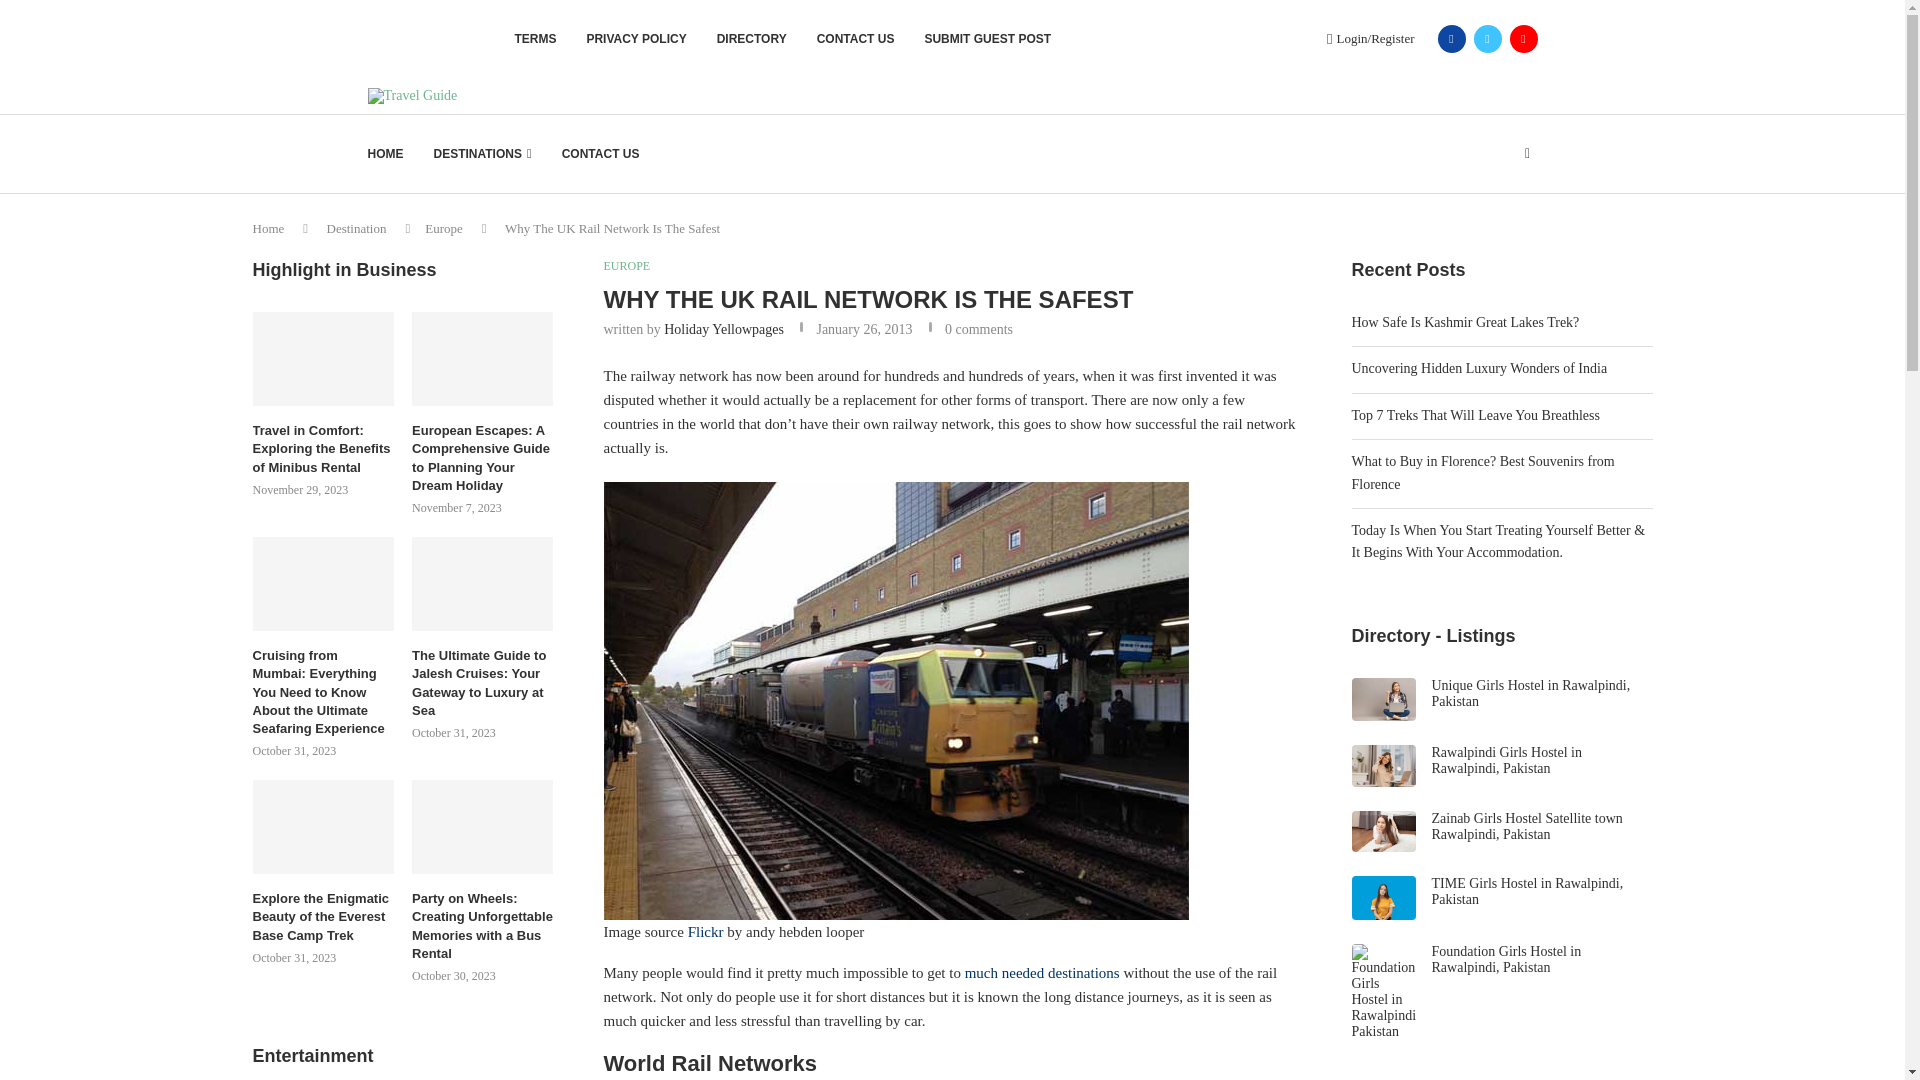 This screenshot has height=1080, width=1920. Describe the element at coordinates (1531, 693) in the screenshot. I see `Unique Girls Hostel in Rawalpindi, Pakistan` at that location.